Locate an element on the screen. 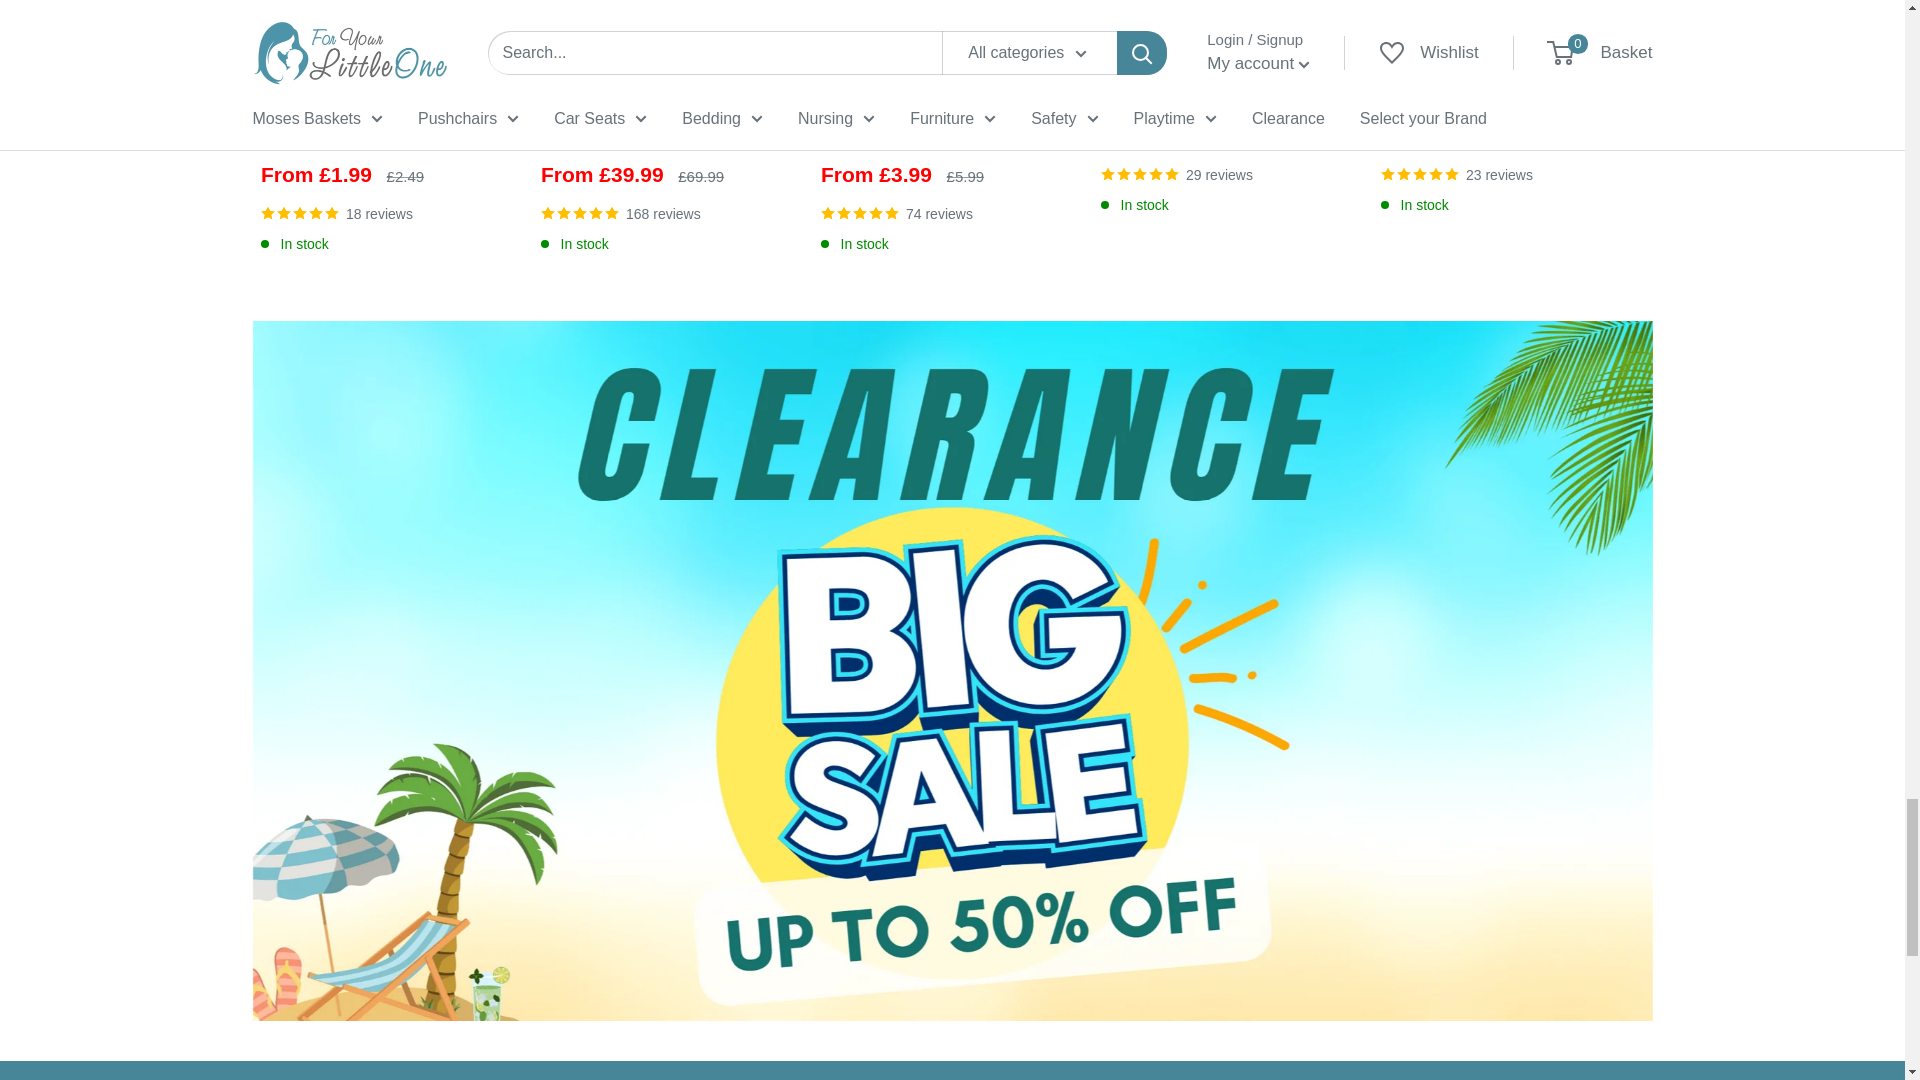 The width and height of the screenshot is (1920, 1080). White is located at coordinates (552, 134).